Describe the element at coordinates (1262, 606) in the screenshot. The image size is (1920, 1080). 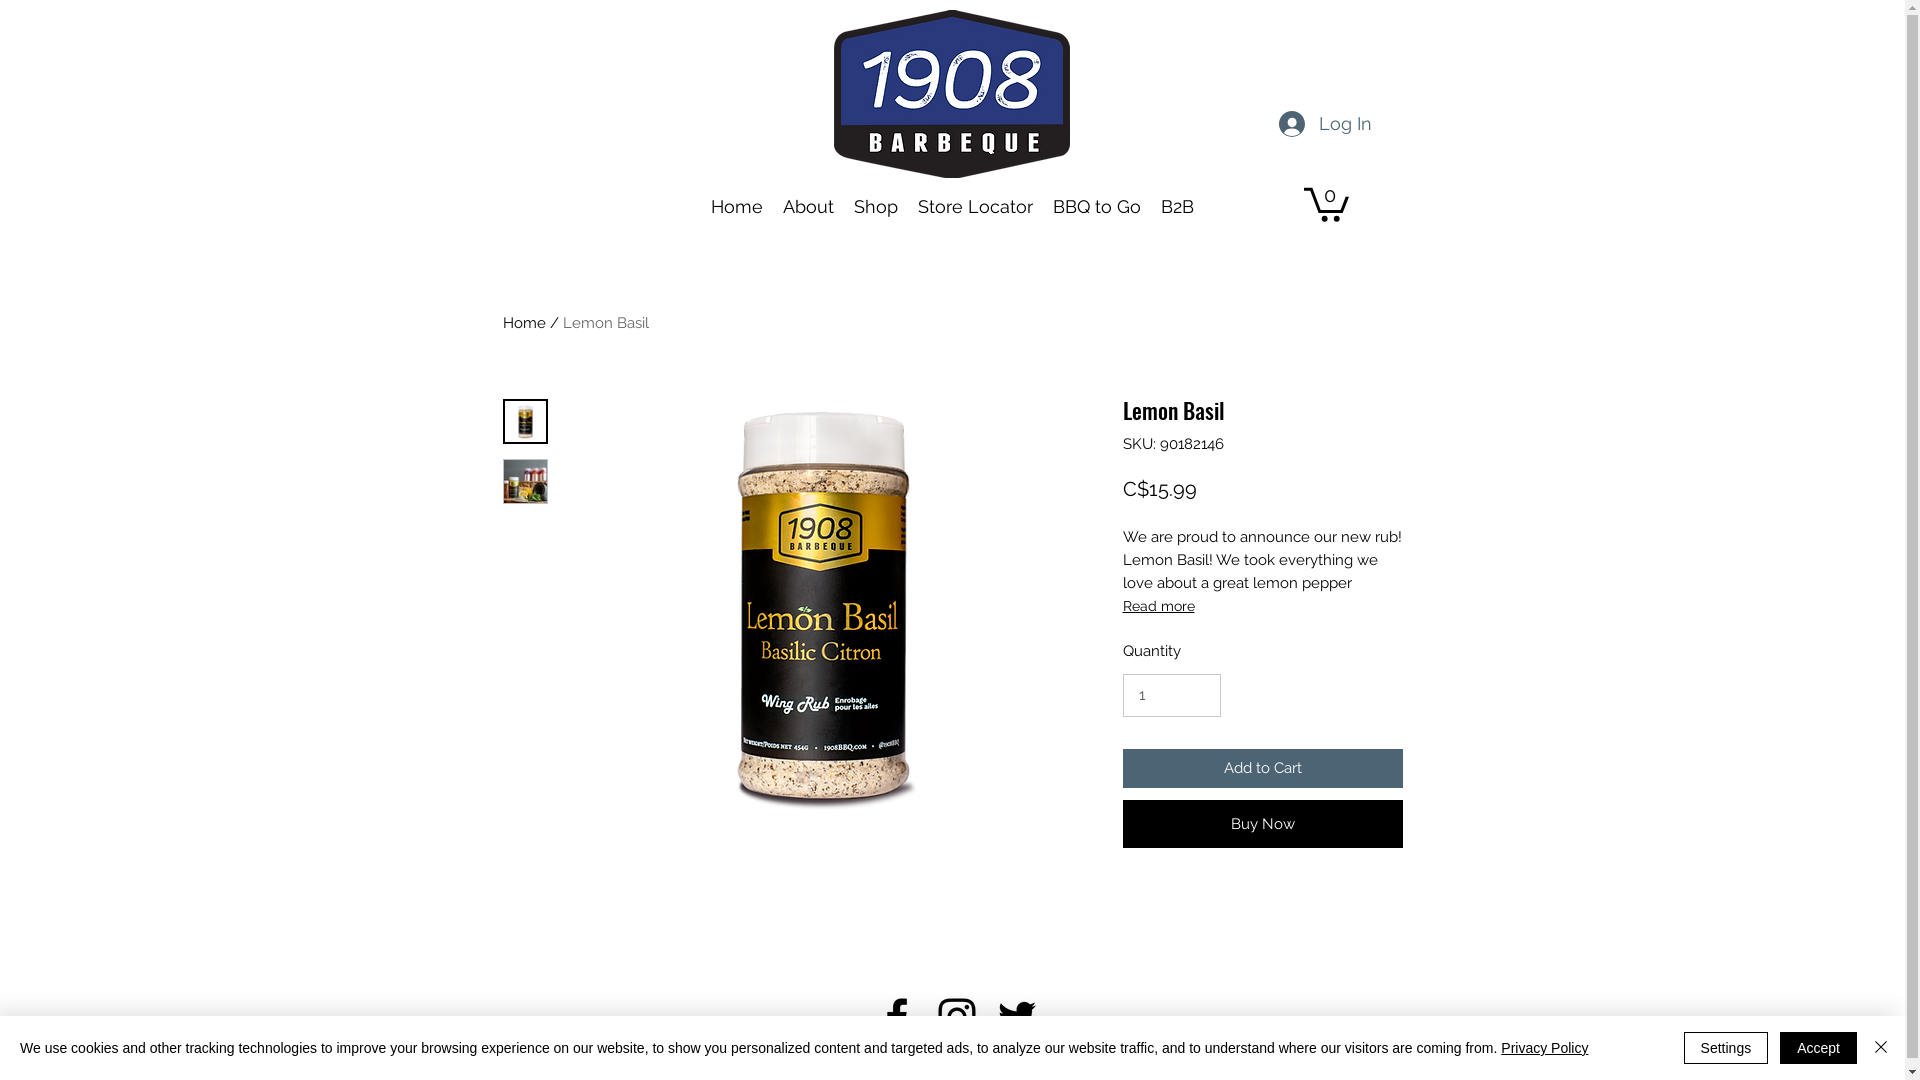
I see `Read more` at that location.